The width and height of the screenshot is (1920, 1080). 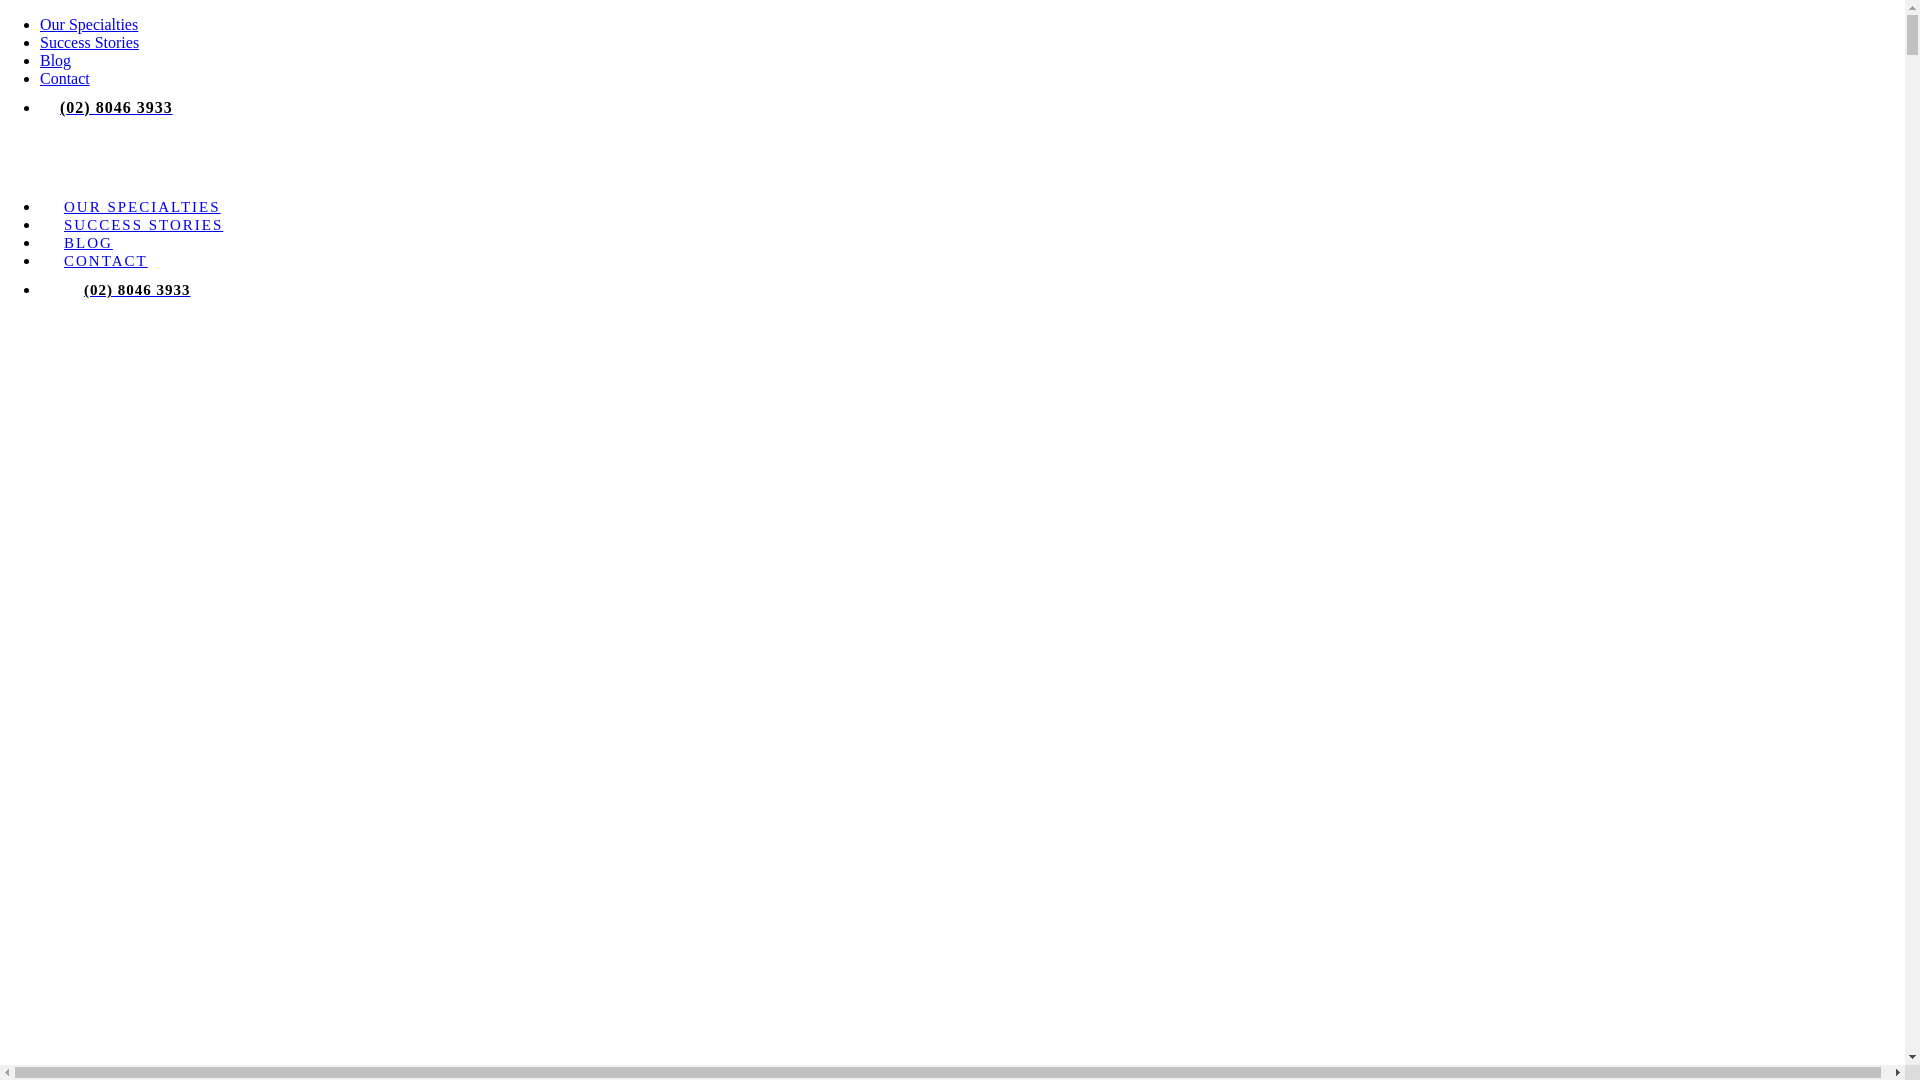 I want to click on Our Specialties, so click(x=89, y=24).